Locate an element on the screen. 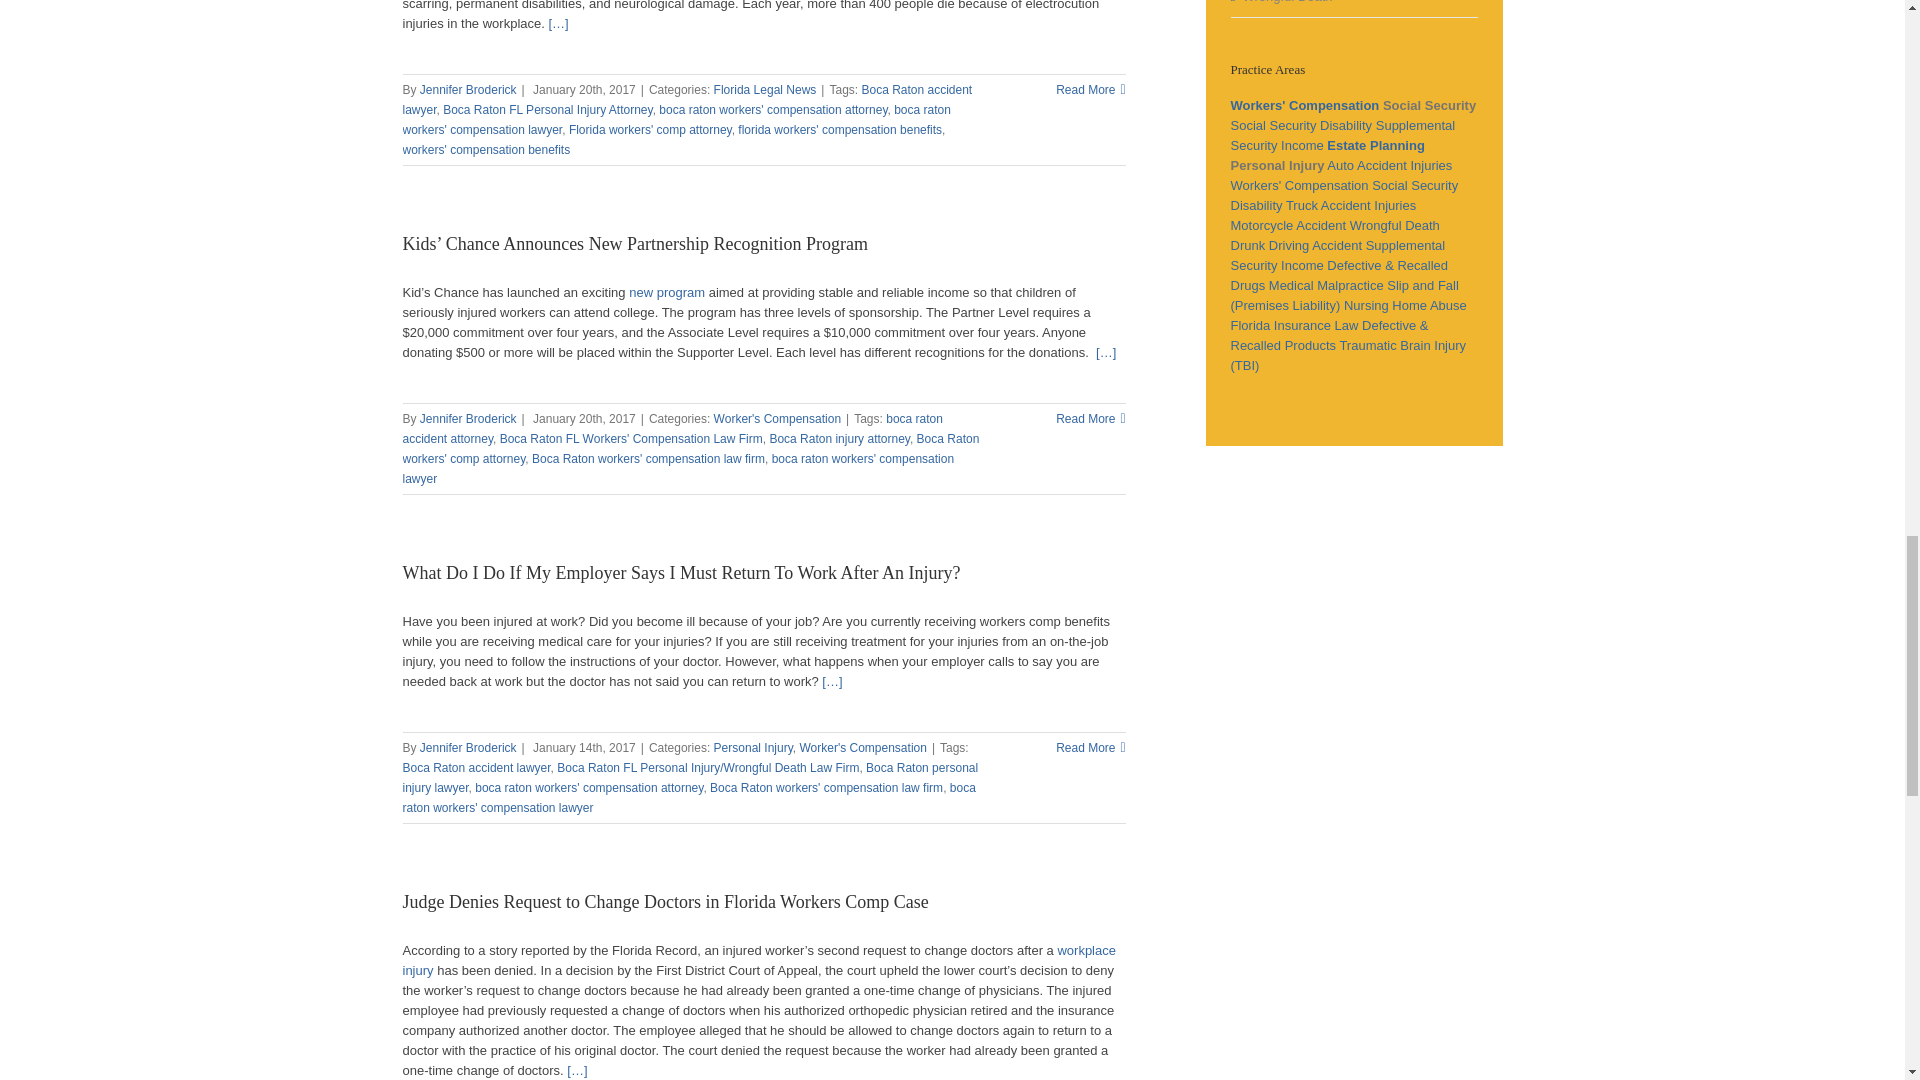  Posts by Jennifer Broderick is located at coordinates (468, 90).